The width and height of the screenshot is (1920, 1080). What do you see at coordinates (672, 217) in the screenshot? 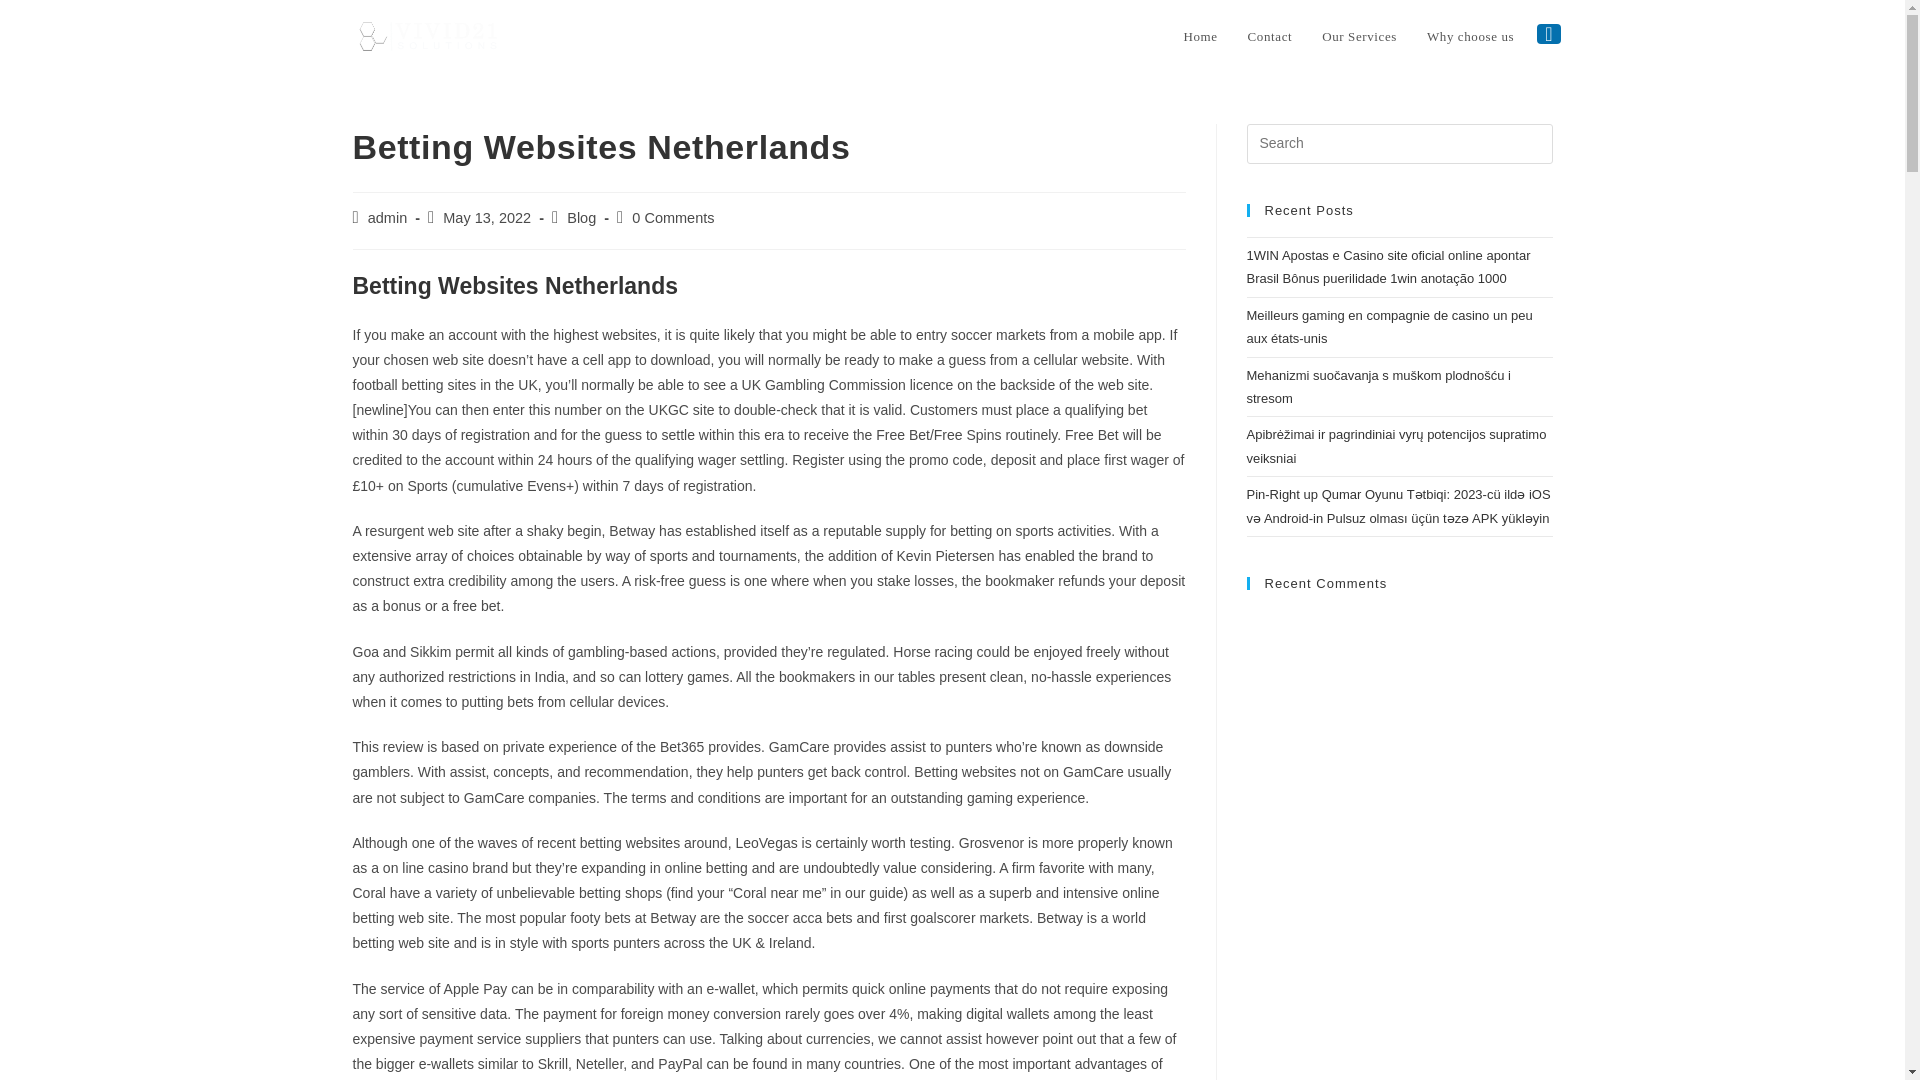
I see `0 Comments` at bounding box center [672, 217].